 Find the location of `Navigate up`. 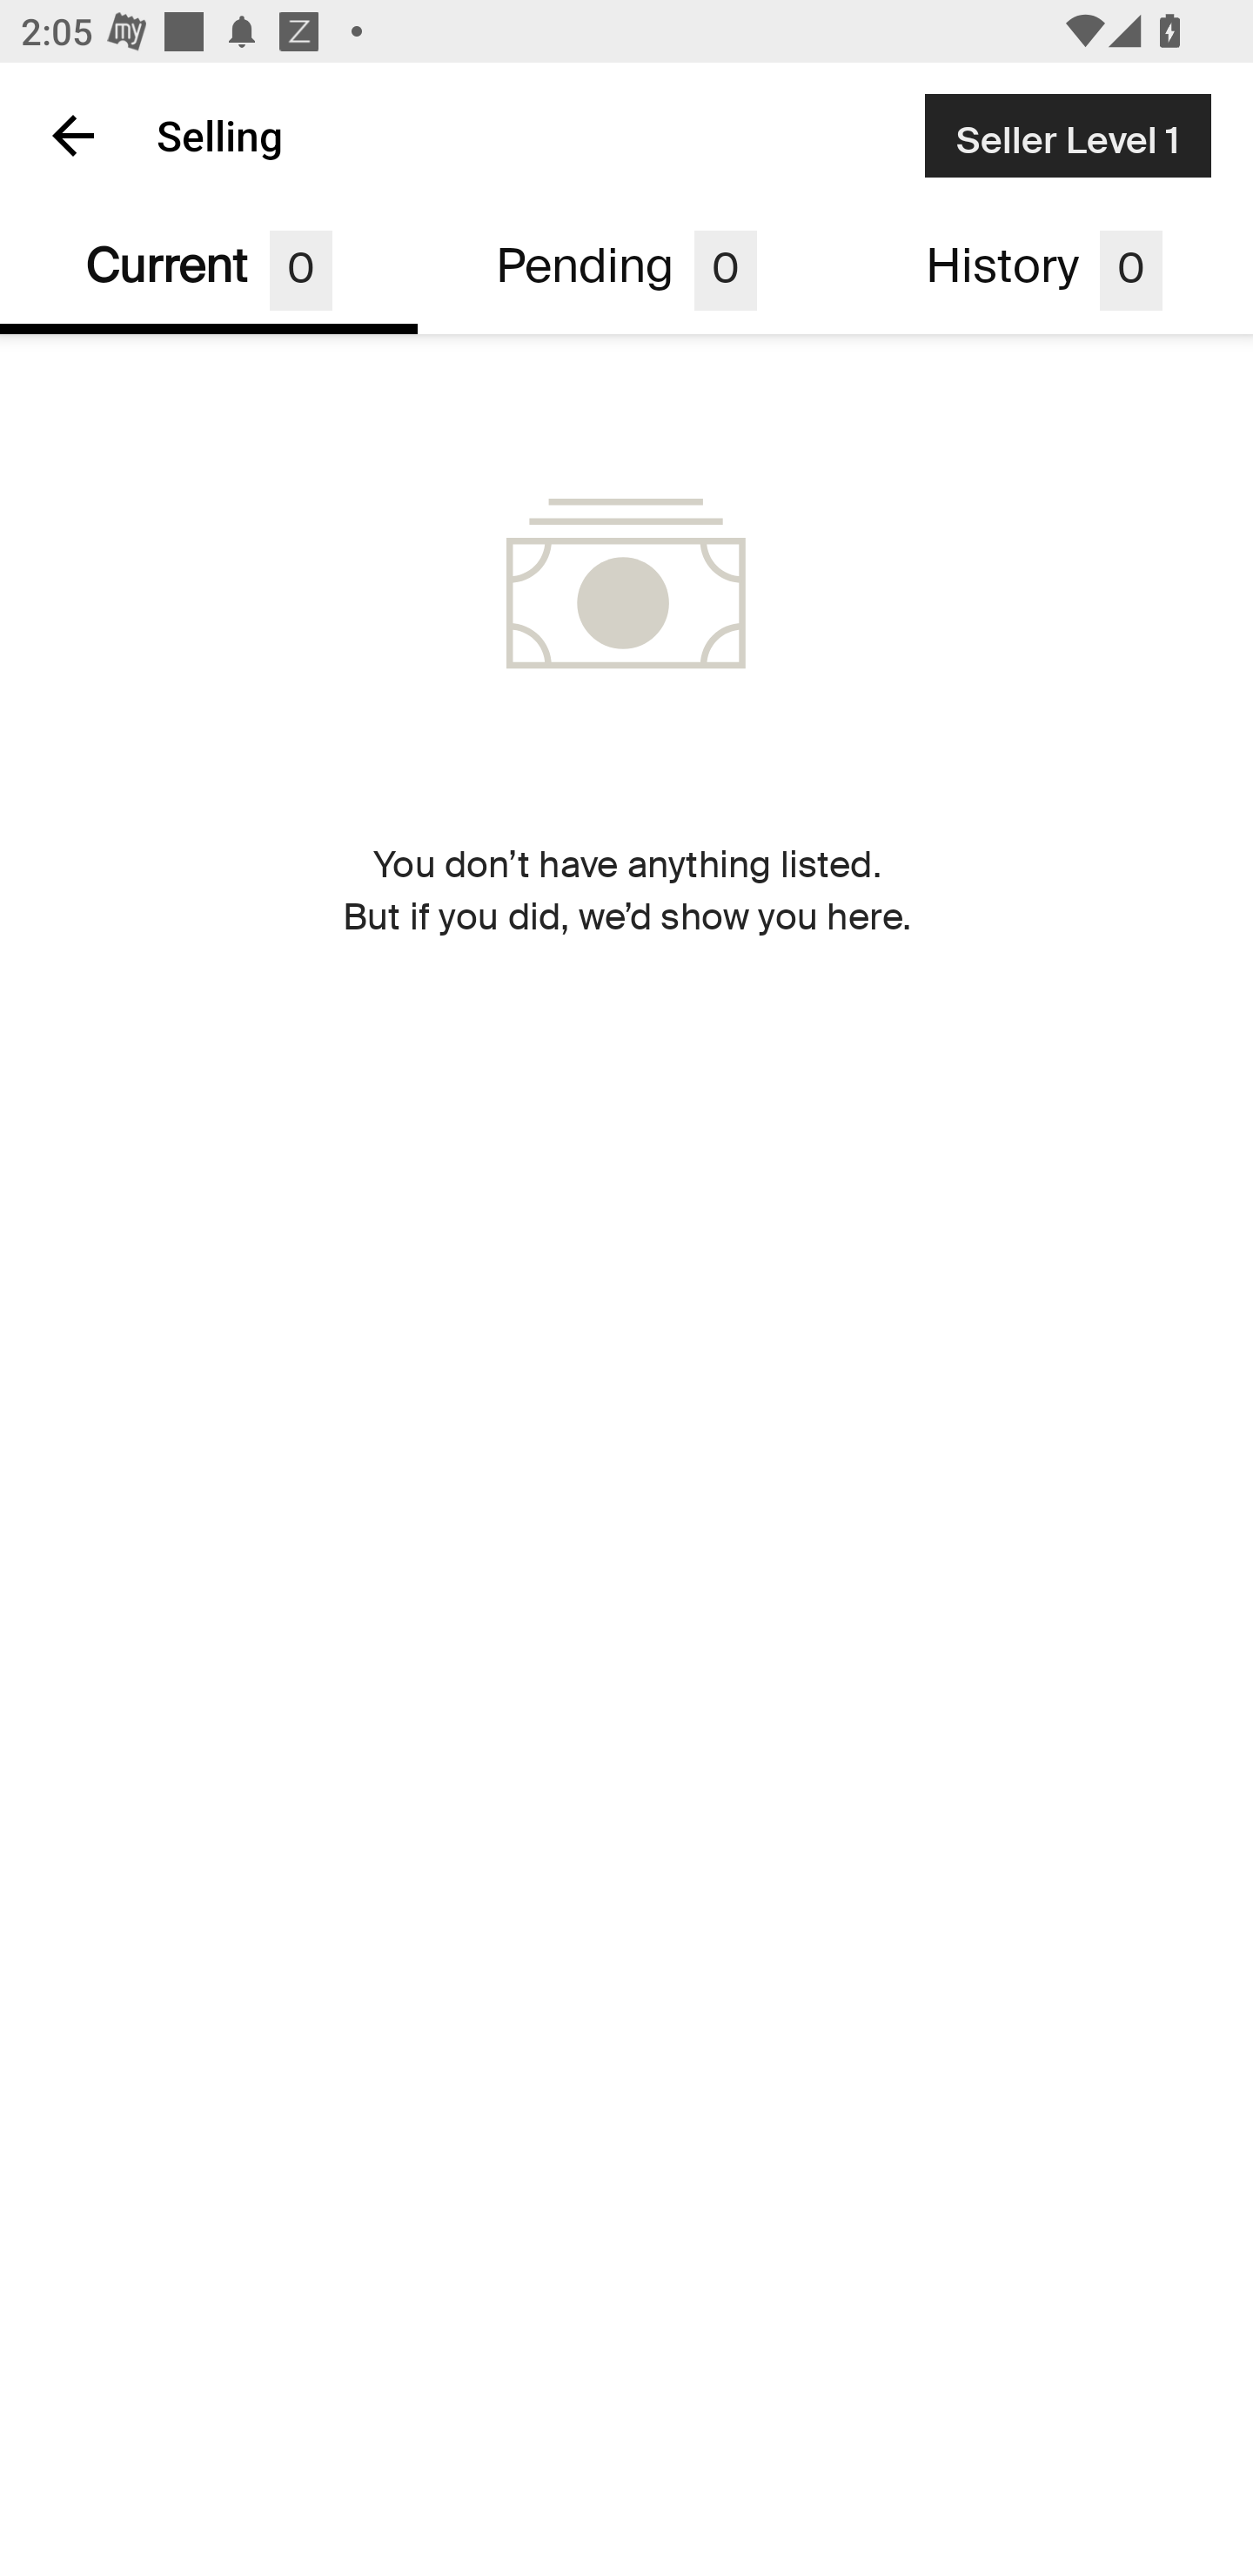

Navigate up is located at coordinates (73, 135).